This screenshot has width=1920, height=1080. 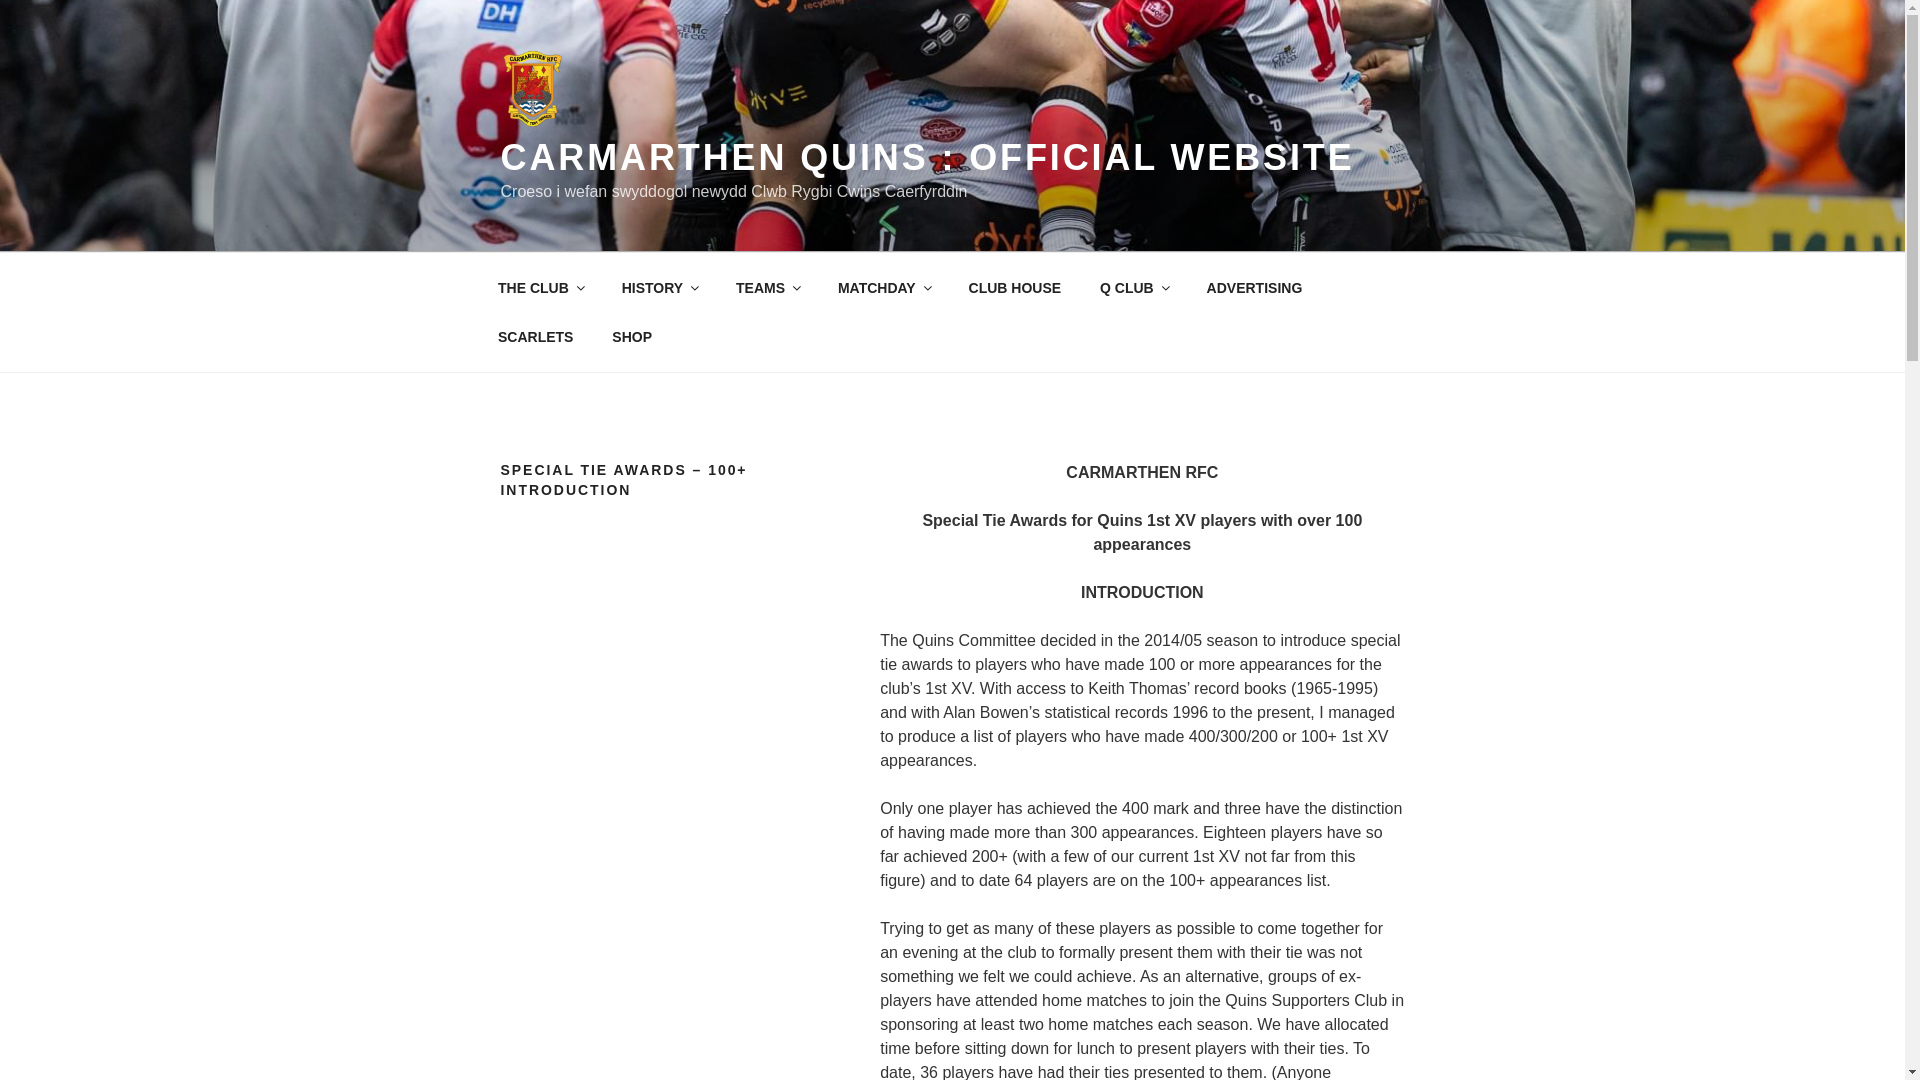 I want to click on THE CLUB, so click(x=540, y=288).